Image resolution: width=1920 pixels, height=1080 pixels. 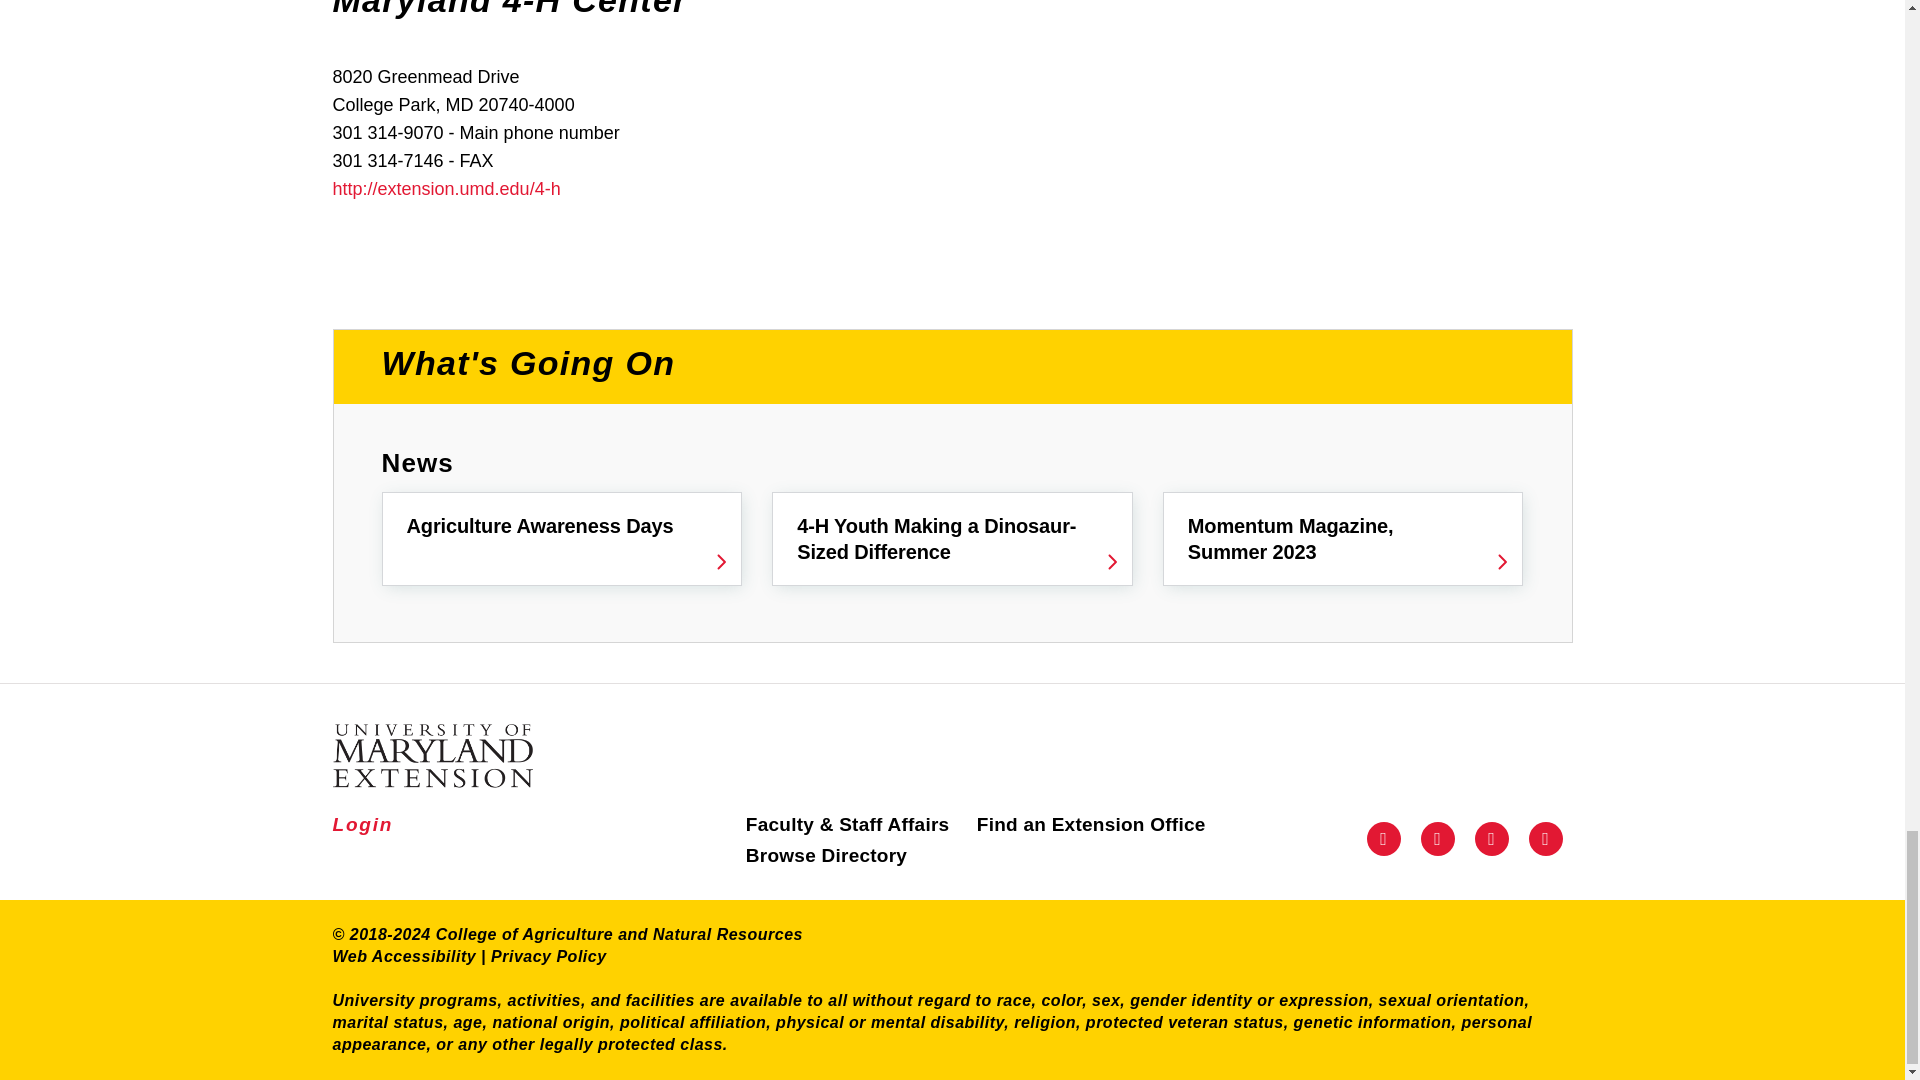 What do you see at coordinates (512, 756) in the screenshot?
I see `University of Maryland Extension logo` at bounding box center [512, 756].